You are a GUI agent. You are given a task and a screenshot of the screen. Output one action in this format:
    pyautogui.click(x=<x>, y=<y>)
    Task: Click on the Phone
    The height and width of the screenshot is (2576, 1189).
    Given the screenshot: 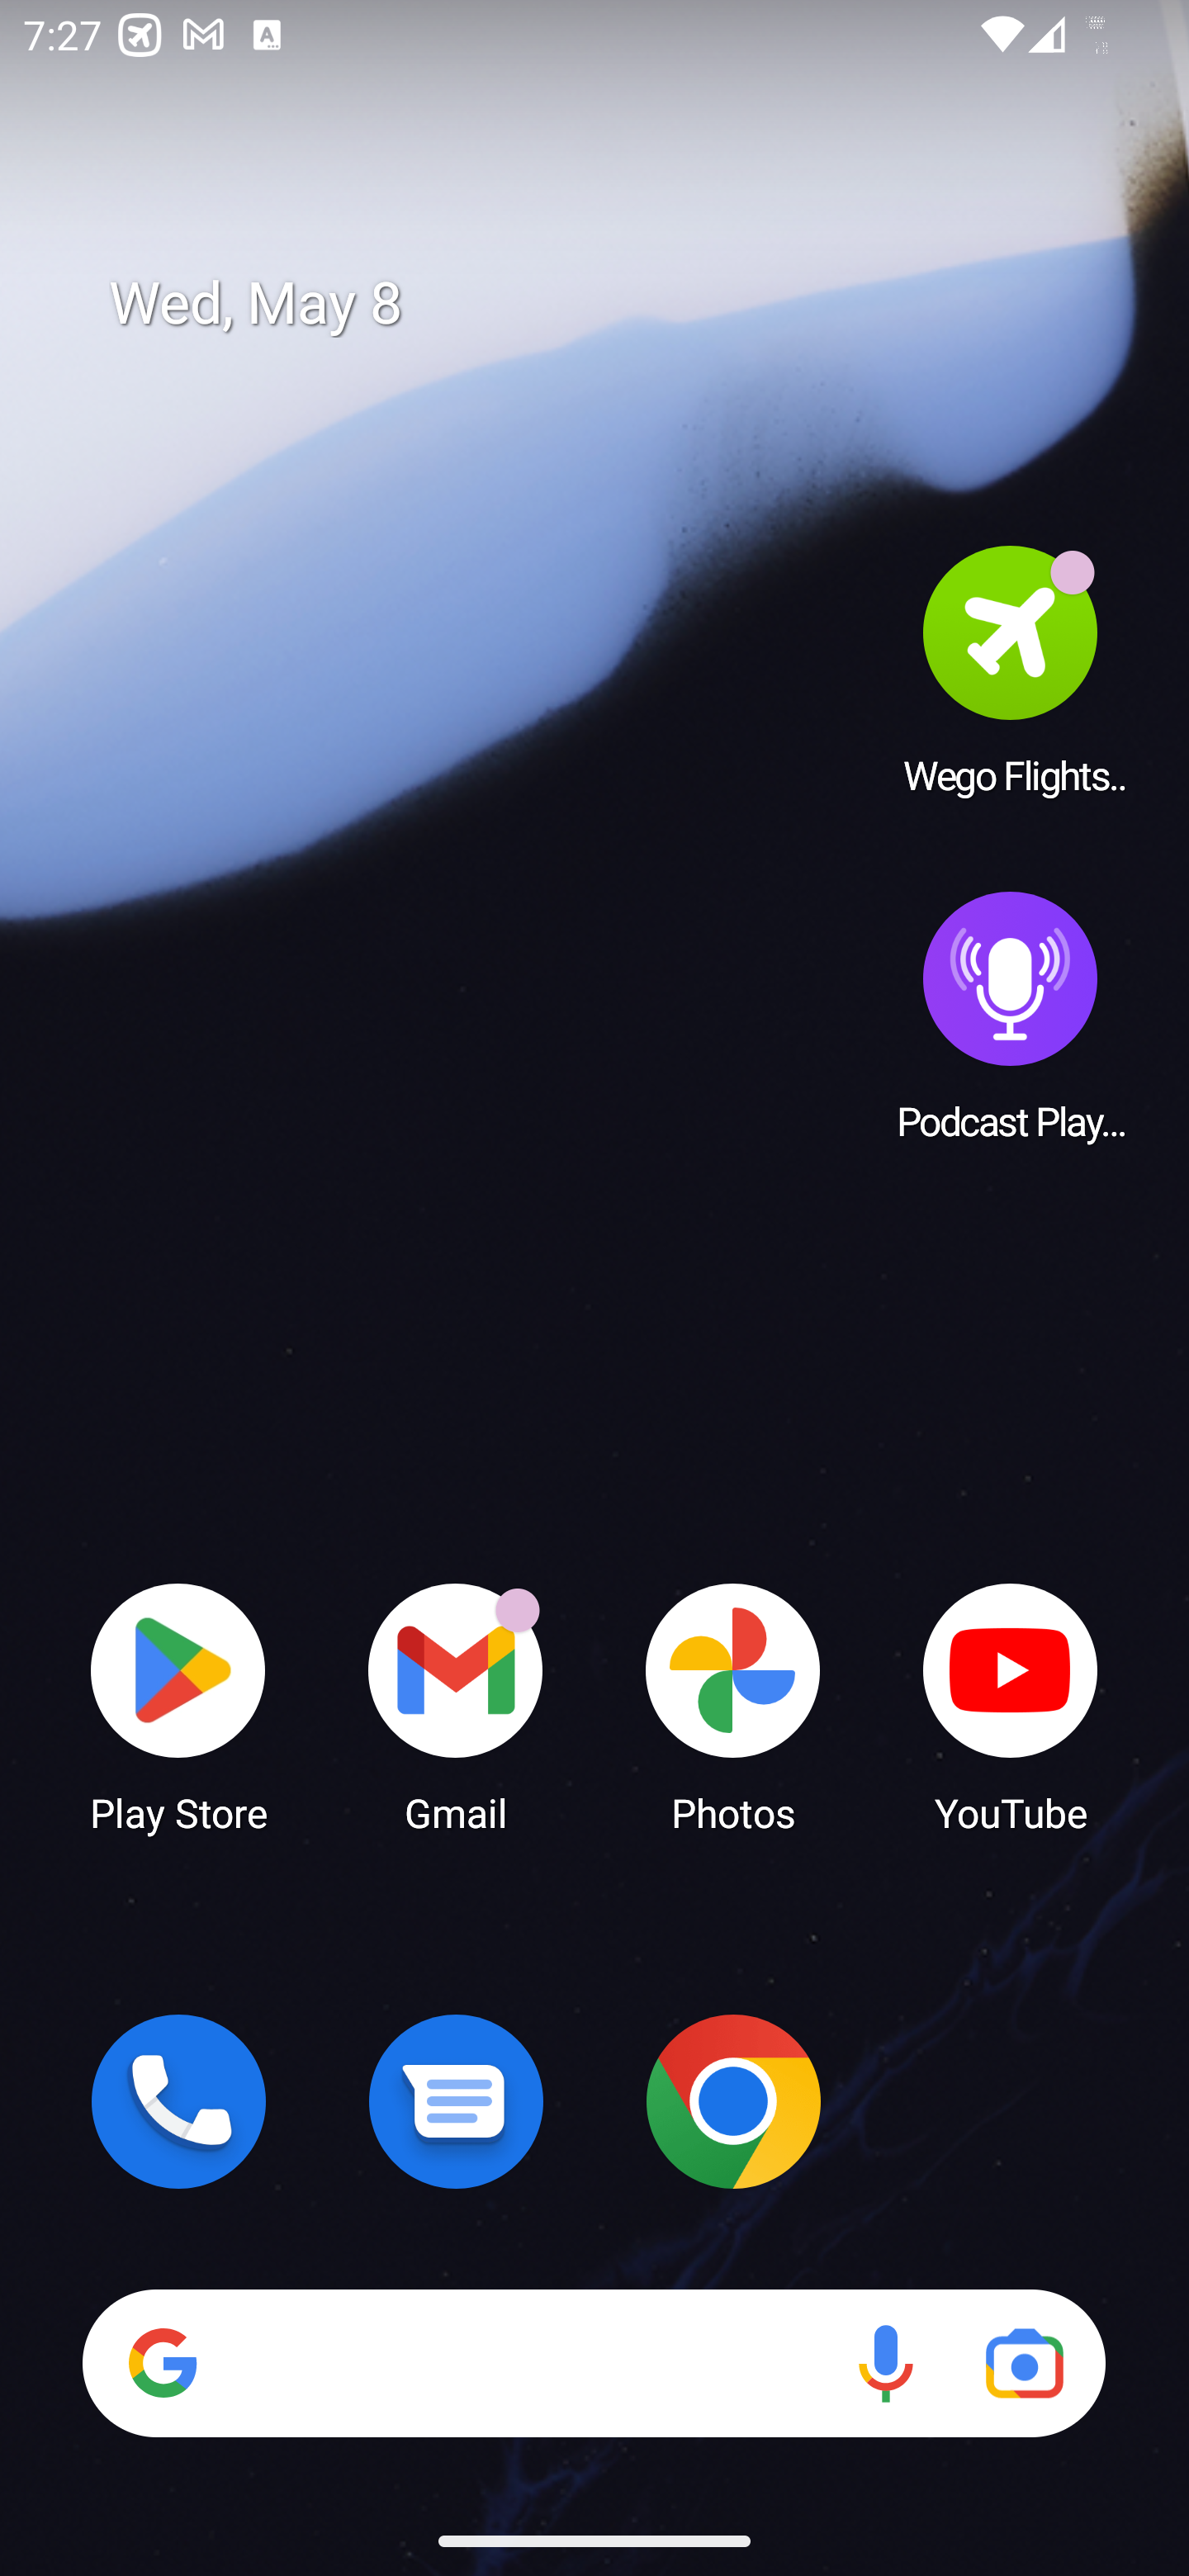 What is the action you would take?
    pyautogui.click(x=178, y=2101)
    